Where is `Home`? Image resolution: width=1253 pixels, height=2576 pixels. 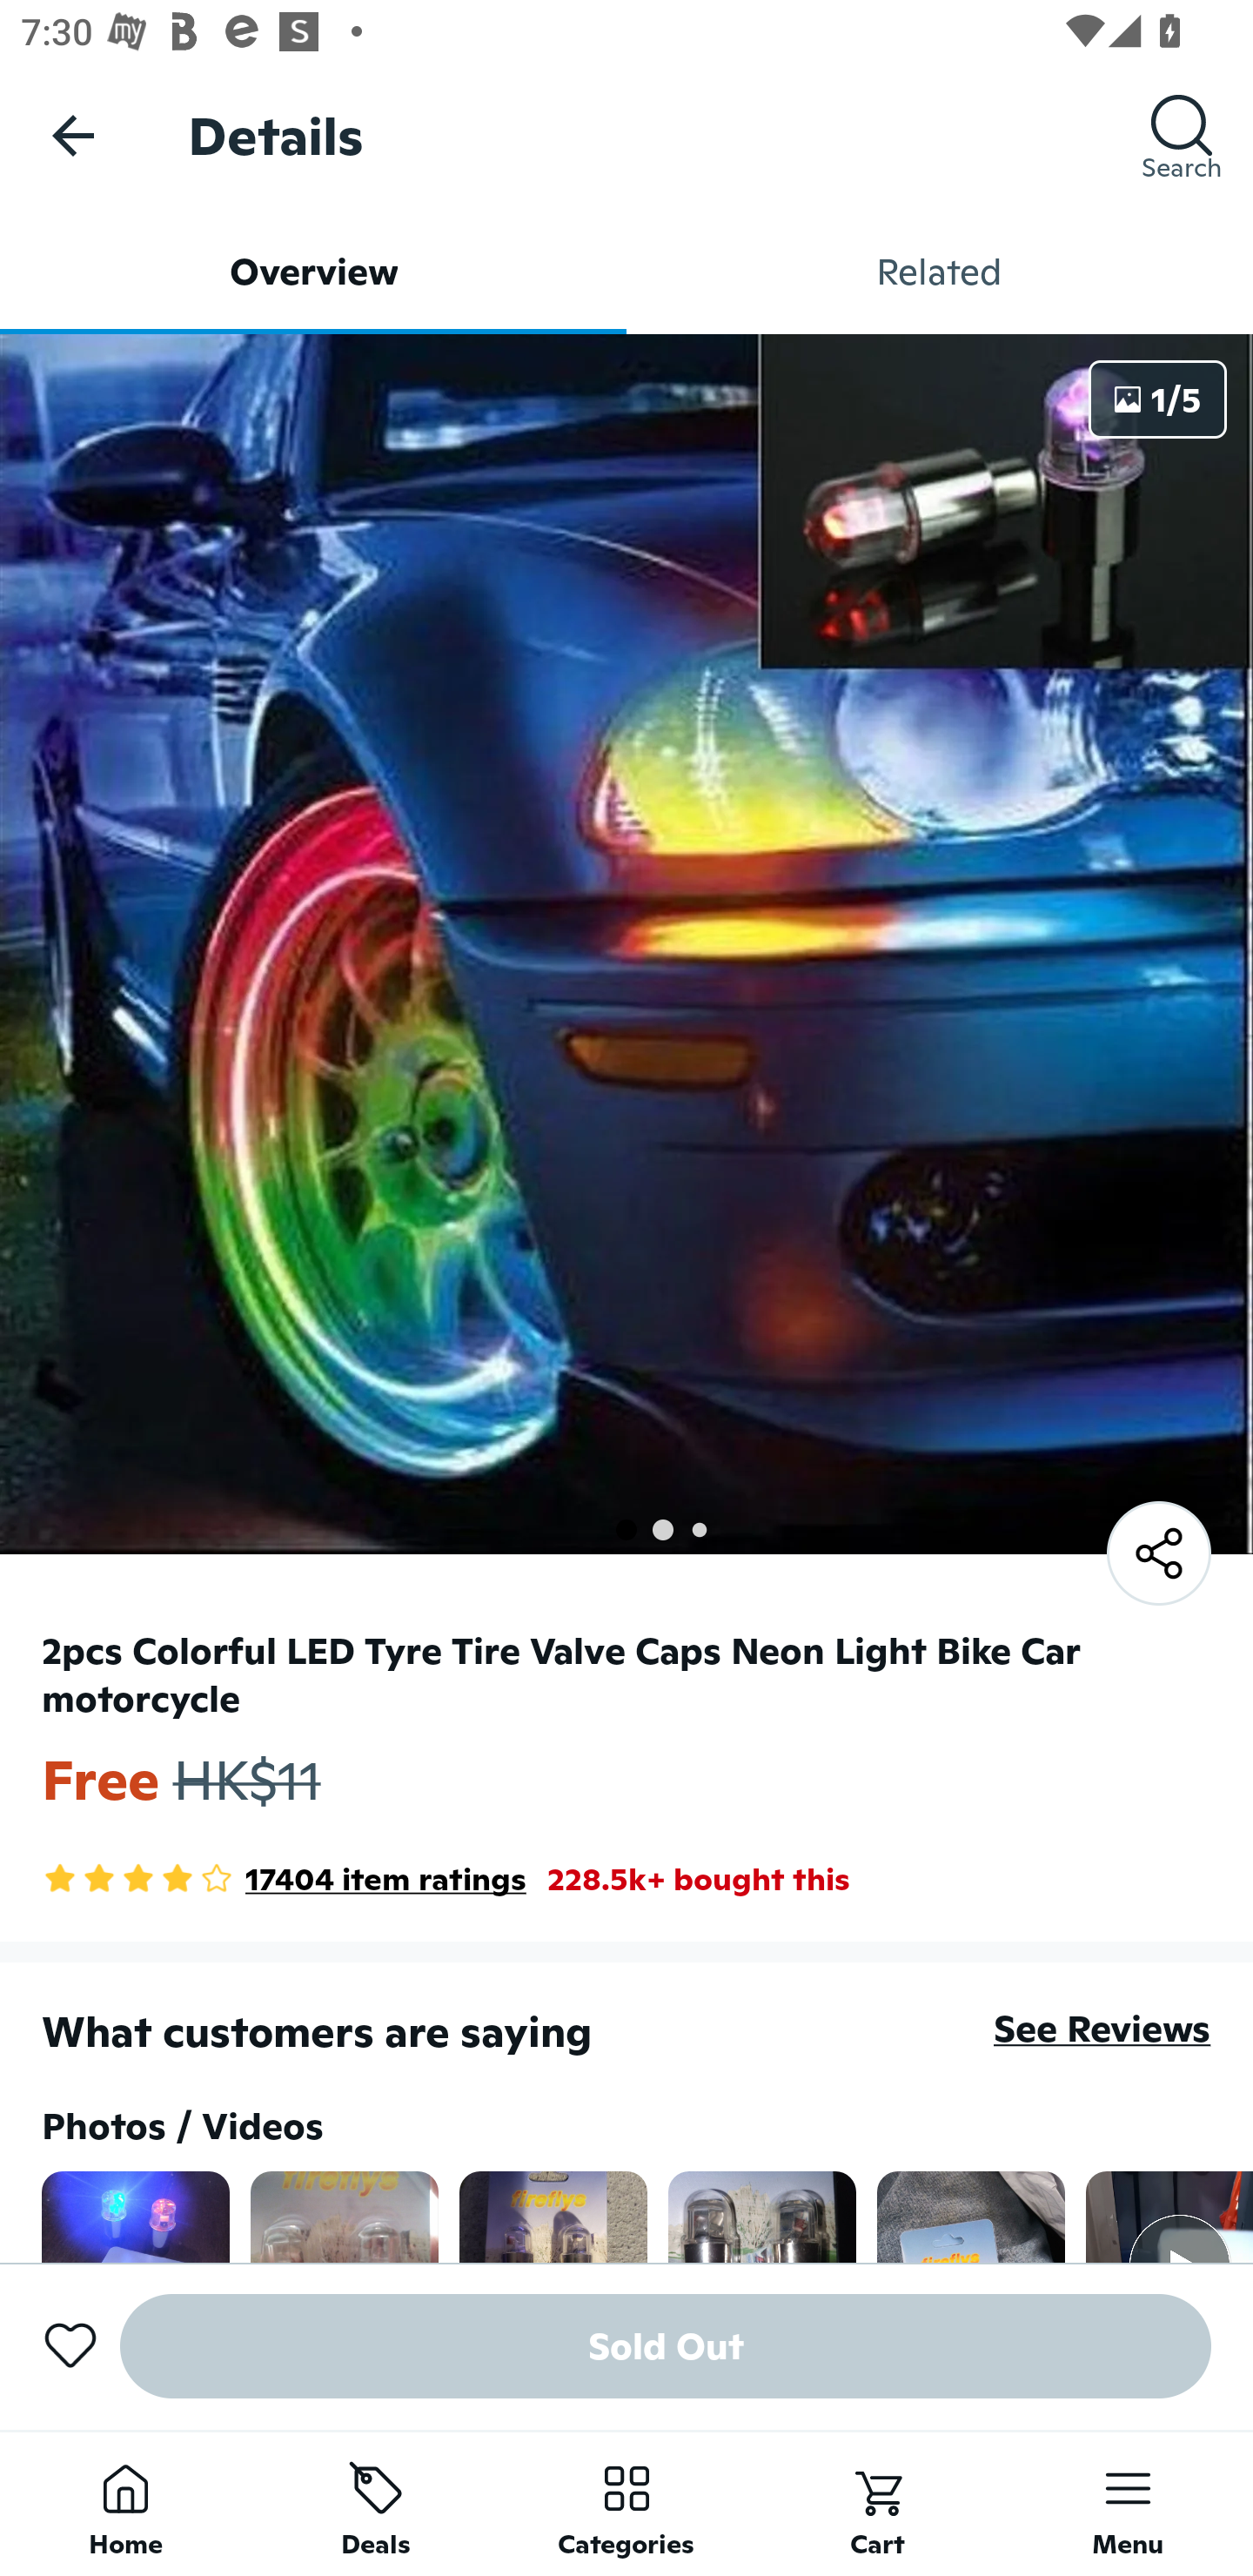
Home is located at coordinates (125, 2503).